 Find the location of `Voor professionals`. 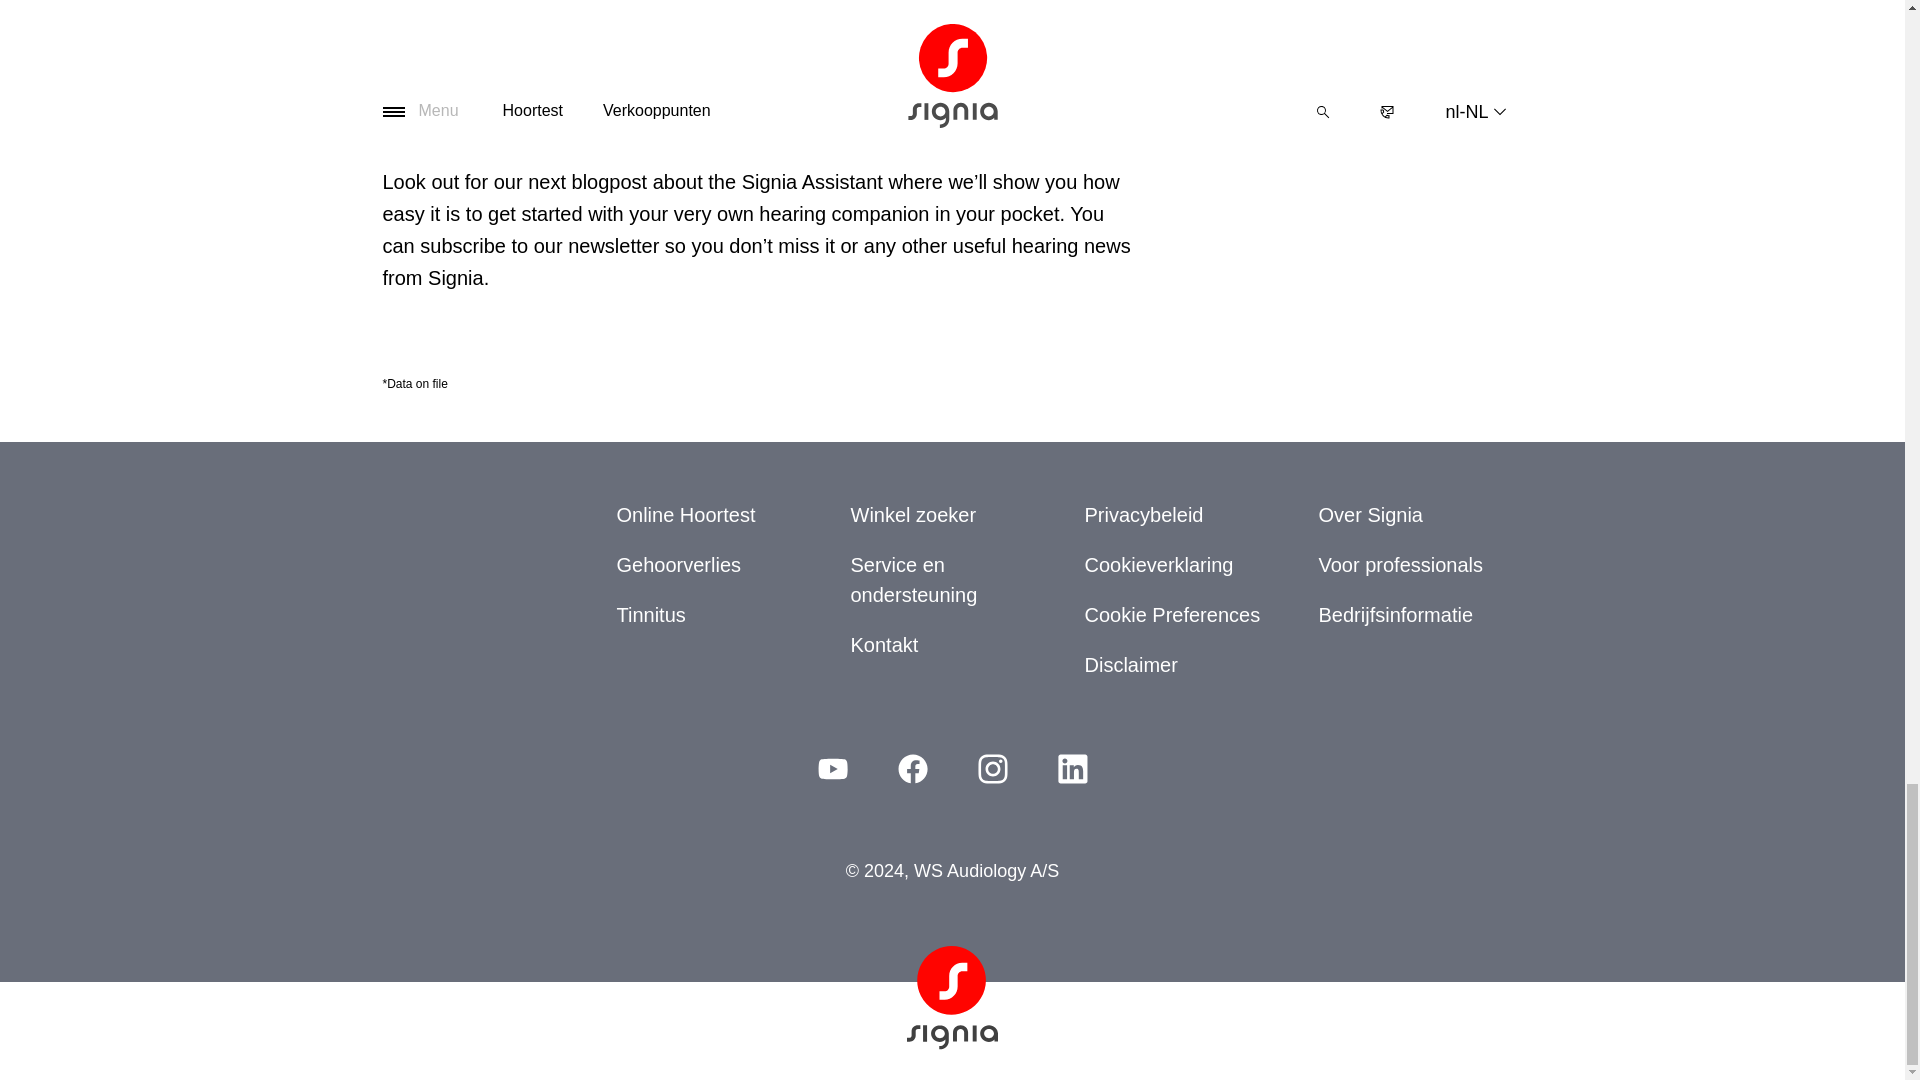

Voor professionals is located at coordinates (1407, 564).